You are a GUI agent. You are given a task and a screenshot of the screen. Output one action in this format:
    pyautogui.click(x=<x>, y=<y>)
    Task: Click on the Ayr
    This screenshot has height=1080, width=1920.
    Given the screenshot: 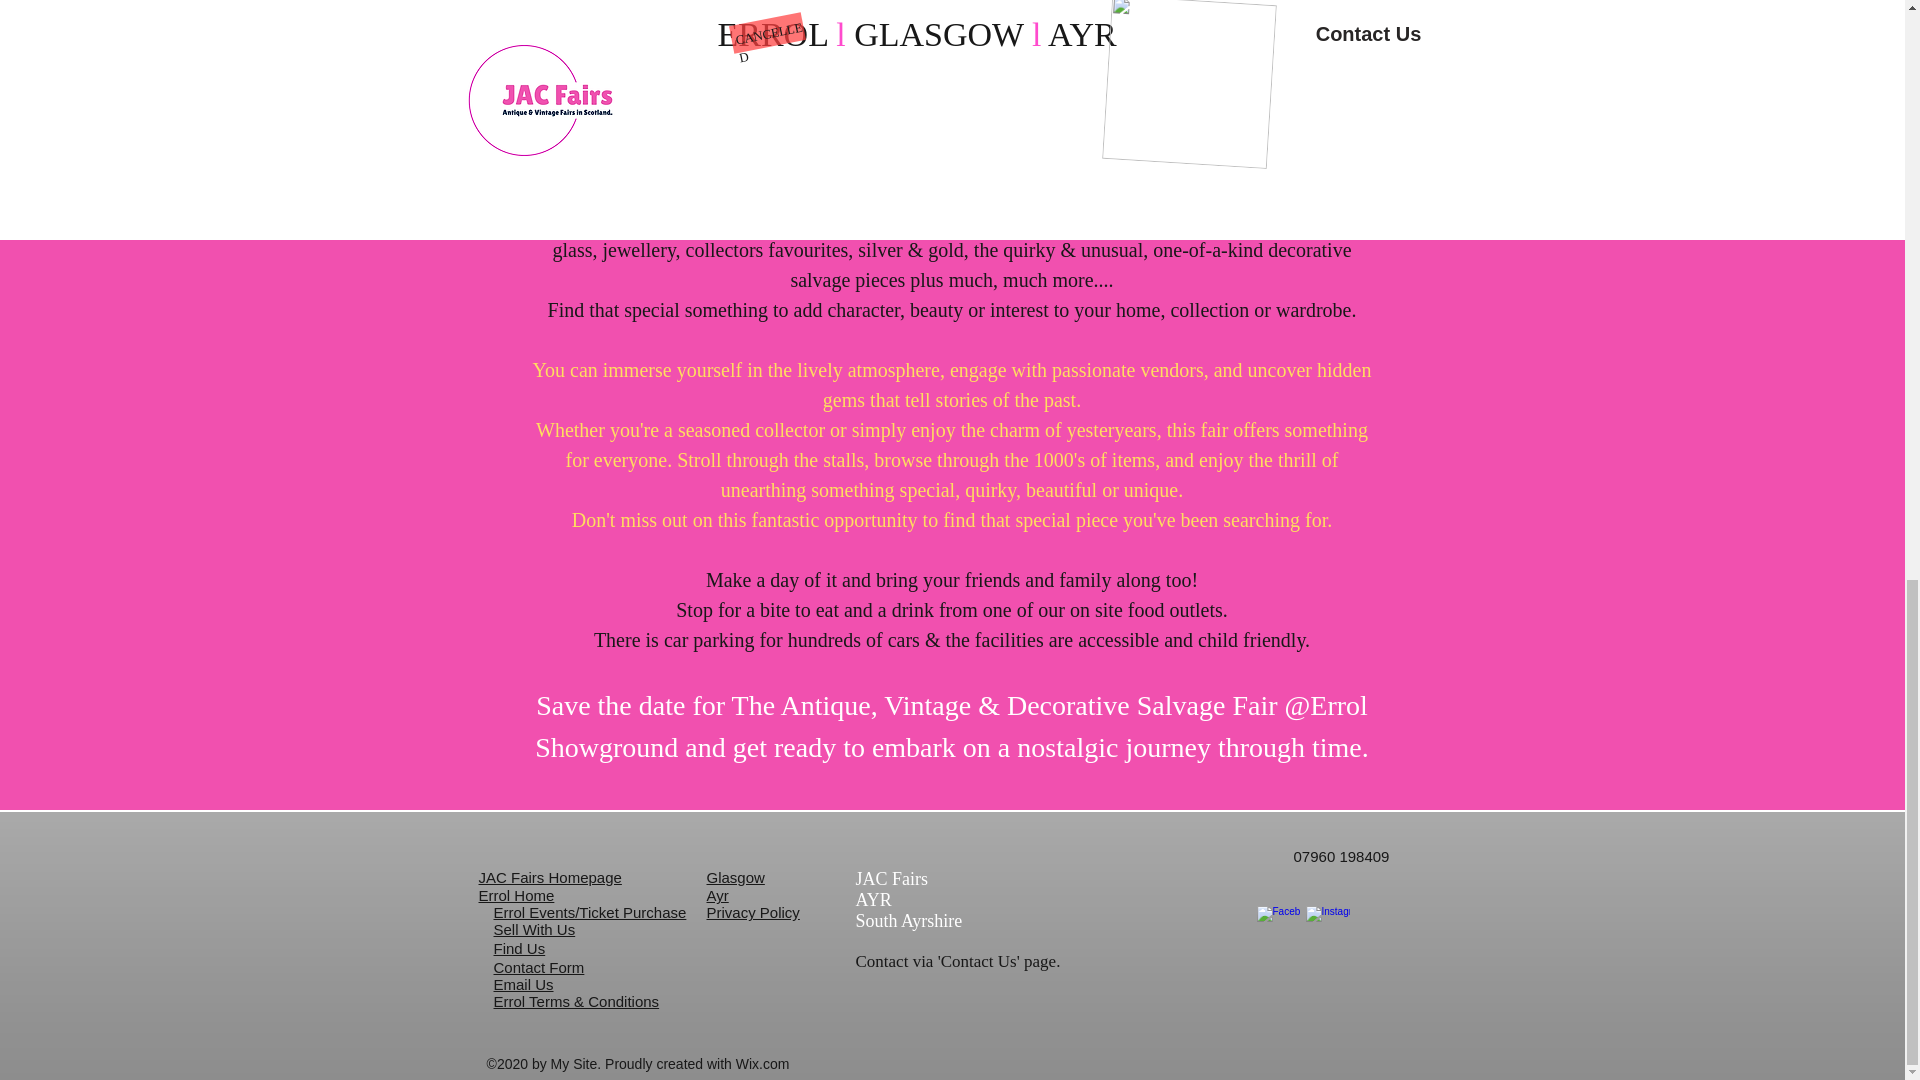 What is the action you would take?
    pyautogui.click(x=716, y=894)
    